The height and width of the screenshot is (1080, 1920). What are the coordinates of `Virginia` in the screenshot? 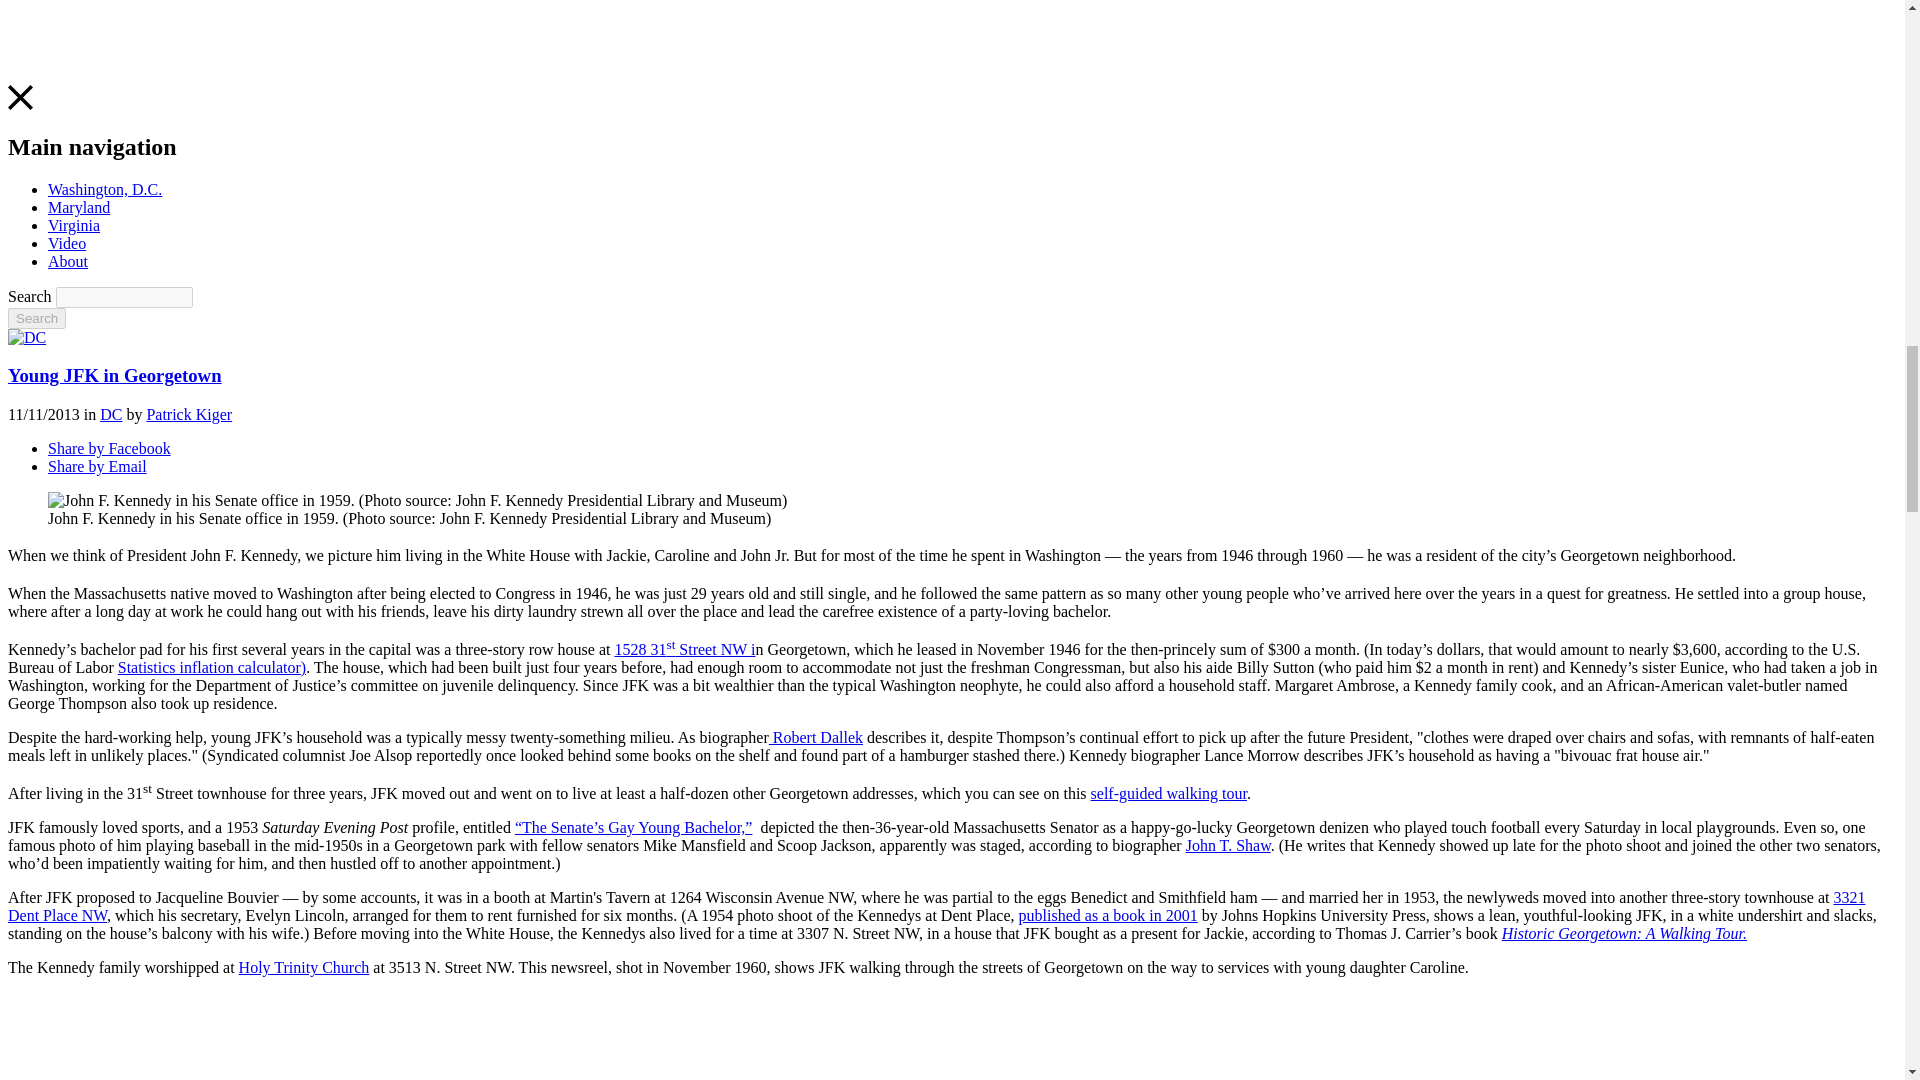 It's located at (74, 226).